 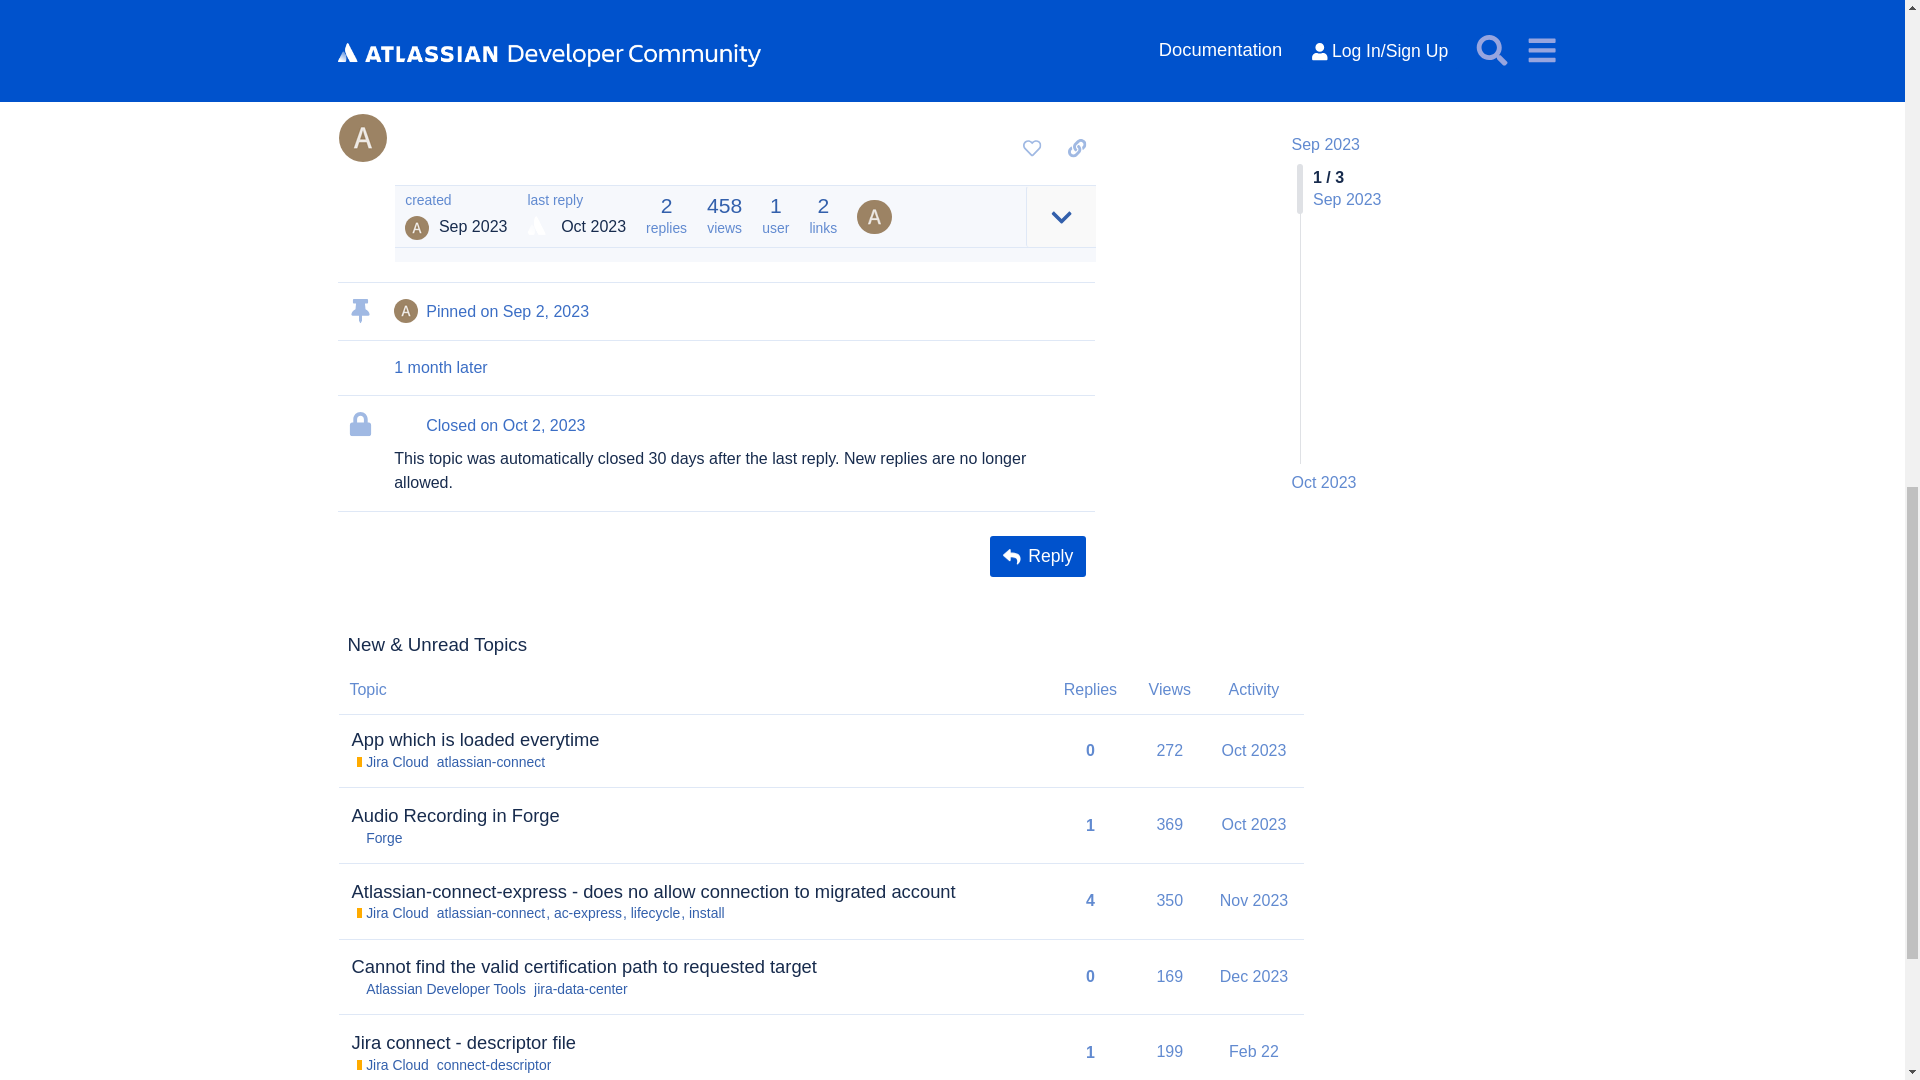 I want to click on atlassian-connect, so click(x=491, y=762).